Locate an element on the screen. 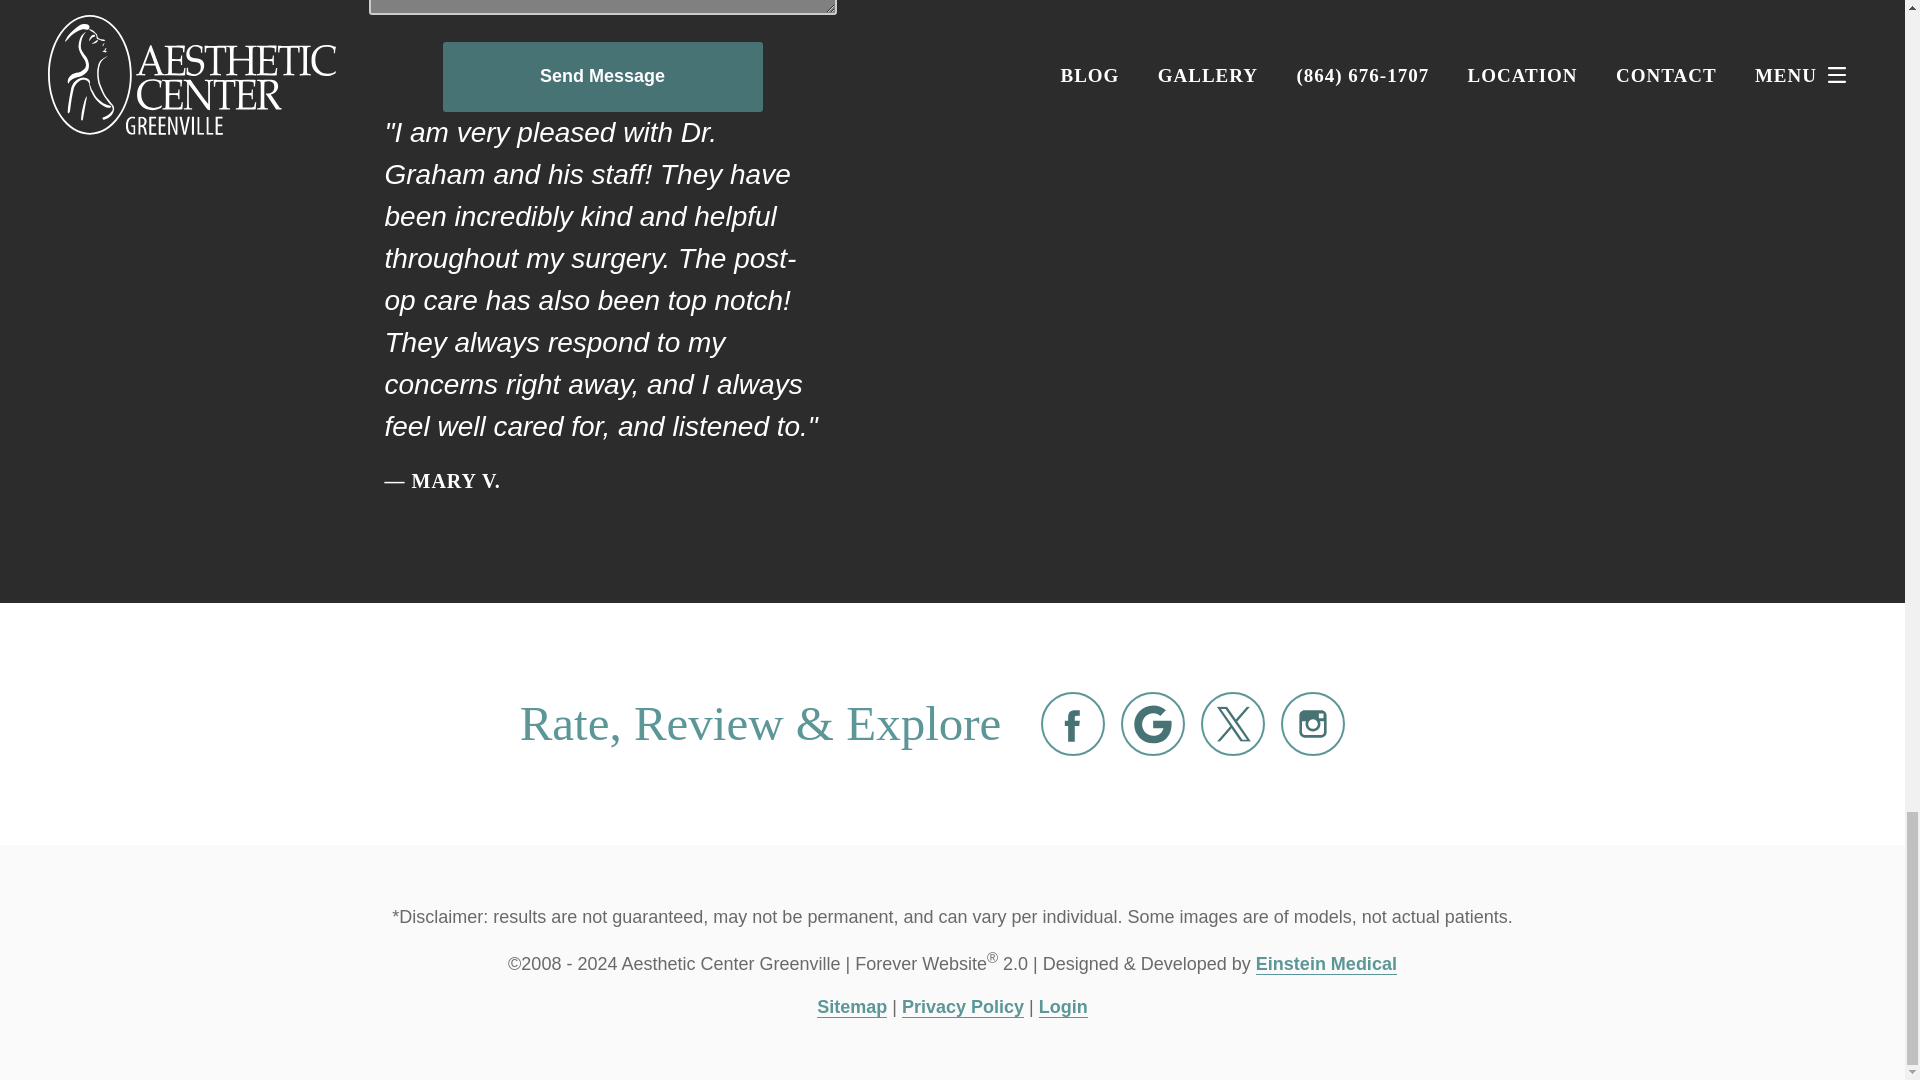 This screenshot has width=1920, height=1080. Login is located at coordinates (1063, 1007).